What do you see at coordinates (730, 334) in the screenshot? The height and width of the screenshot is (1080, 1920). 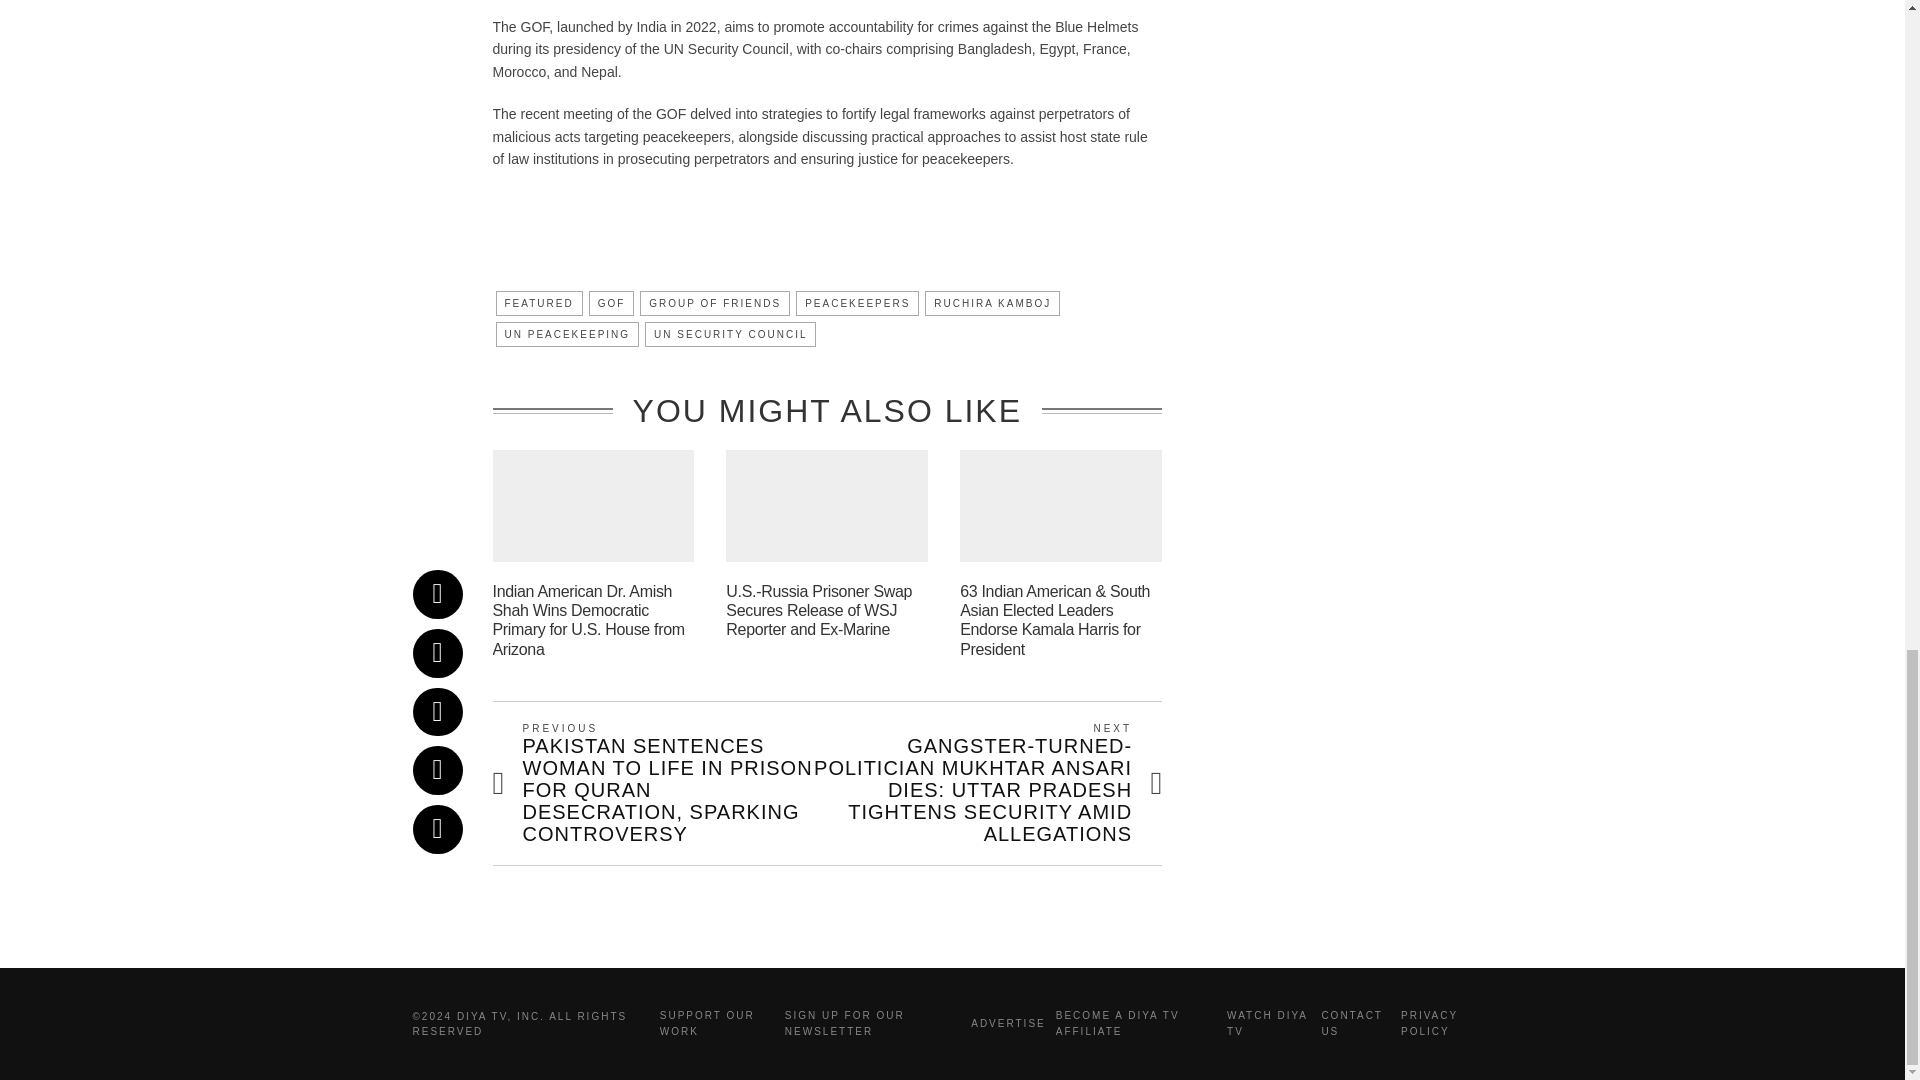 I see `UN SECURITY COUNCIL` at bounding box center [730, 334].